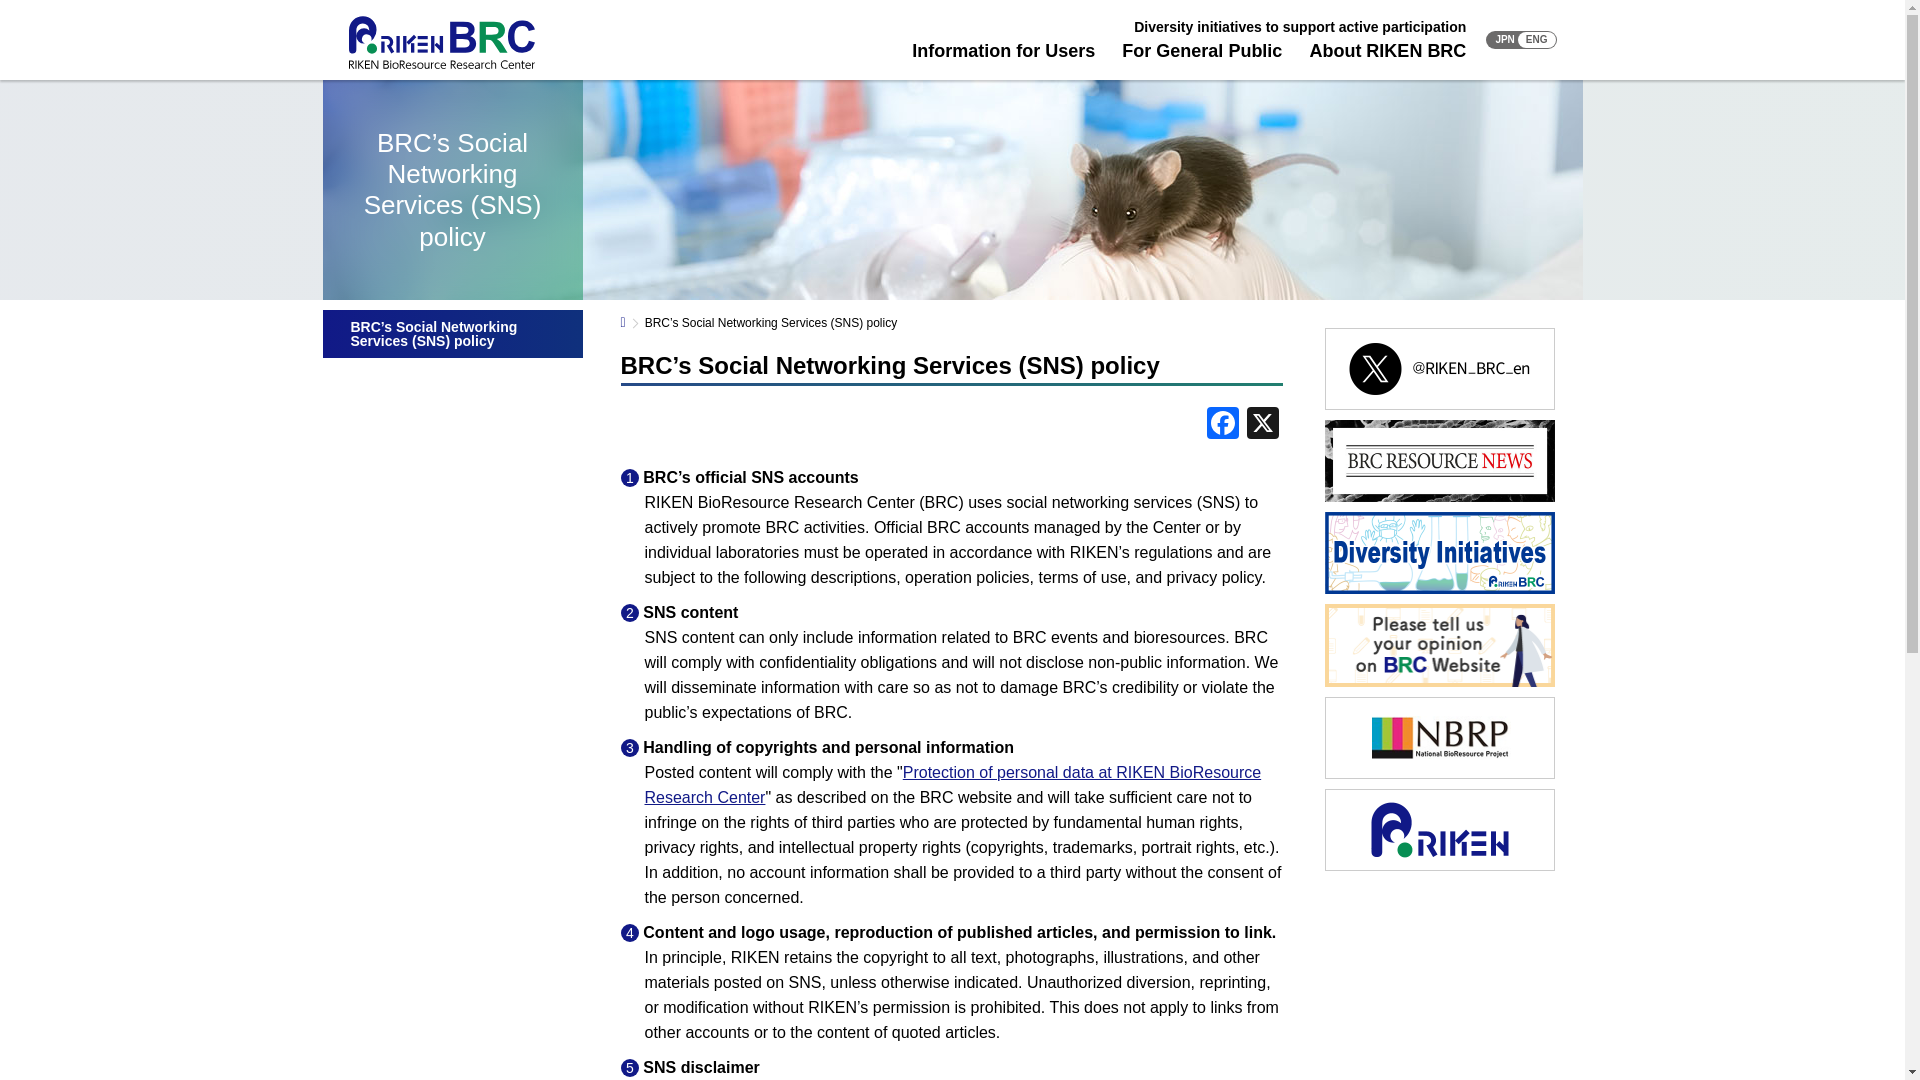 The height and width of the screenshot is (1080, 1920). What do you see at coordinates (1262, 425) in the screenshot?
I see `X` at bounding box center [1262, 425].